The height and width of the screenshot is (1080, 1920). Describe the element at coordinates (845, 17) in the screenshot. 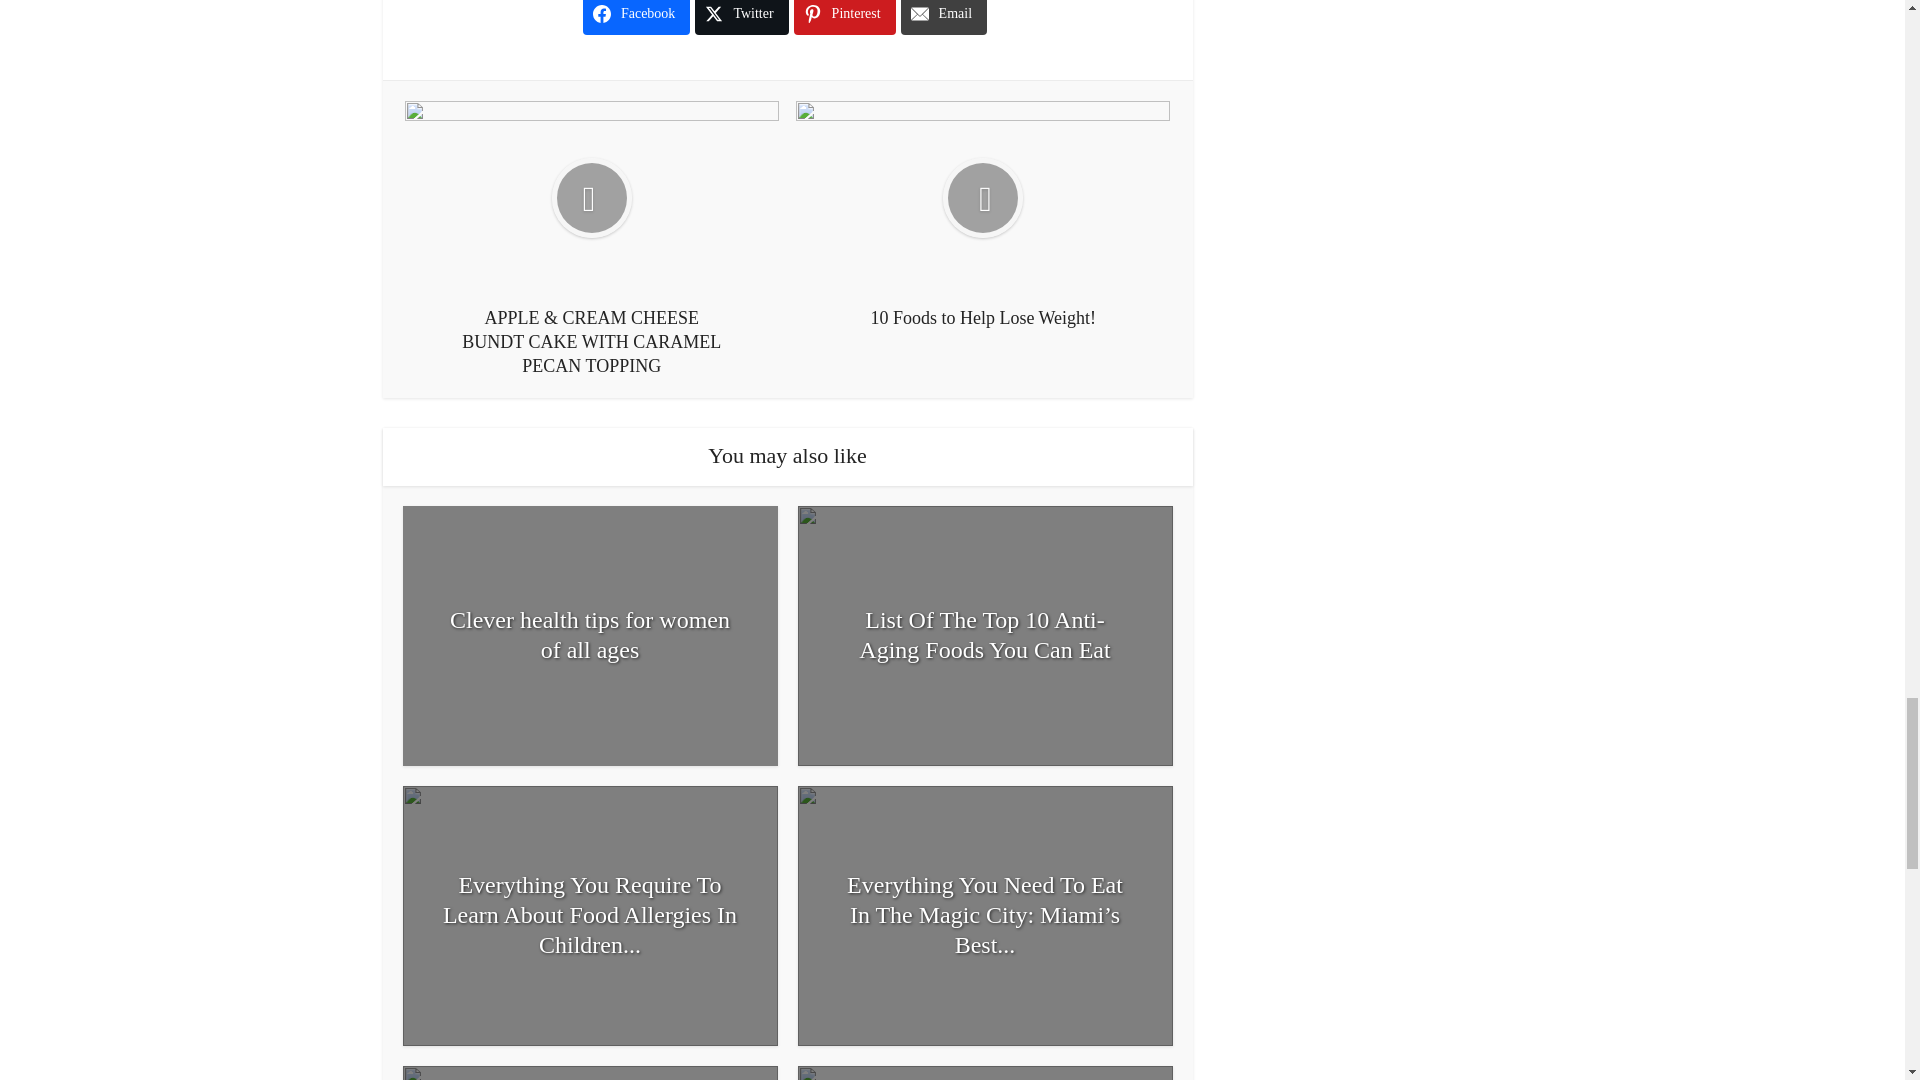

I see `Pinterest` at that location.